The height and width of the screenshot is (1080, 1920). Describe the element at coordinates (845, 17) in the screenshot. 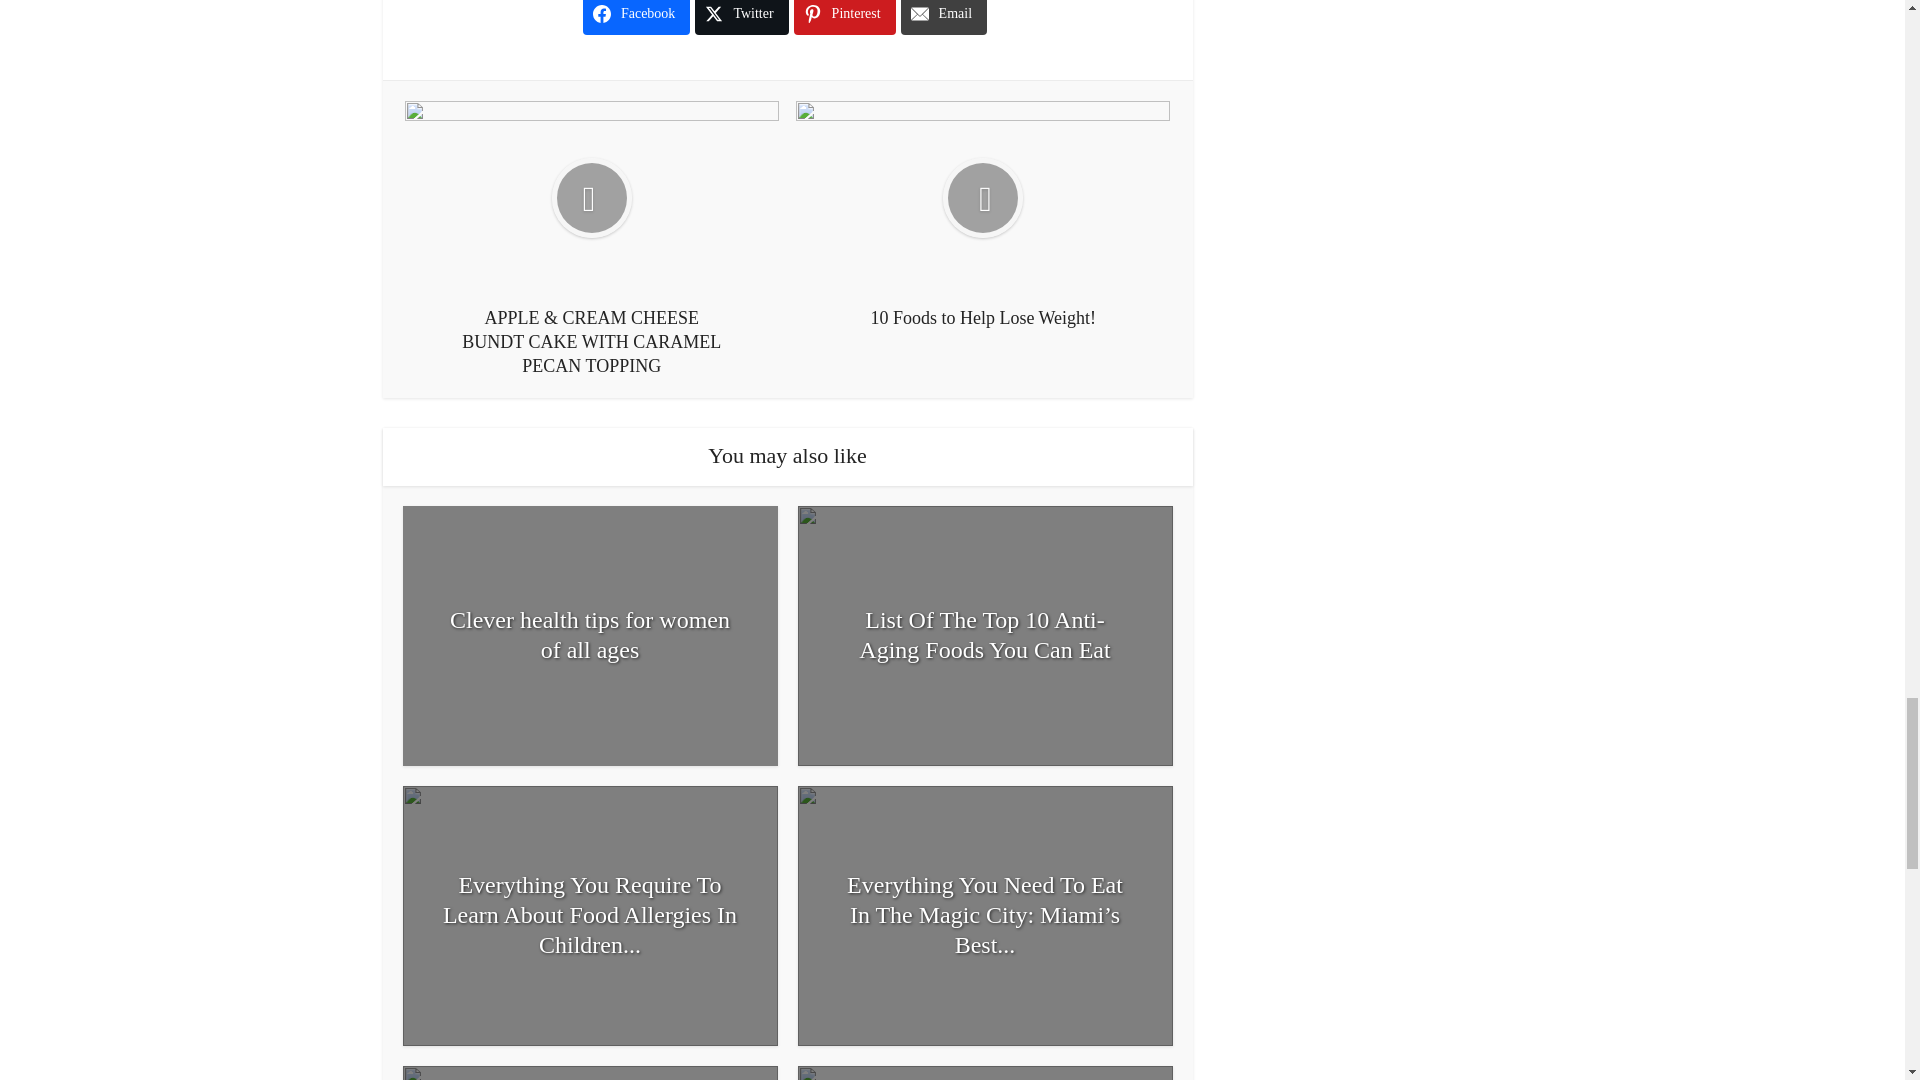

I see `Pinterest` at that location.